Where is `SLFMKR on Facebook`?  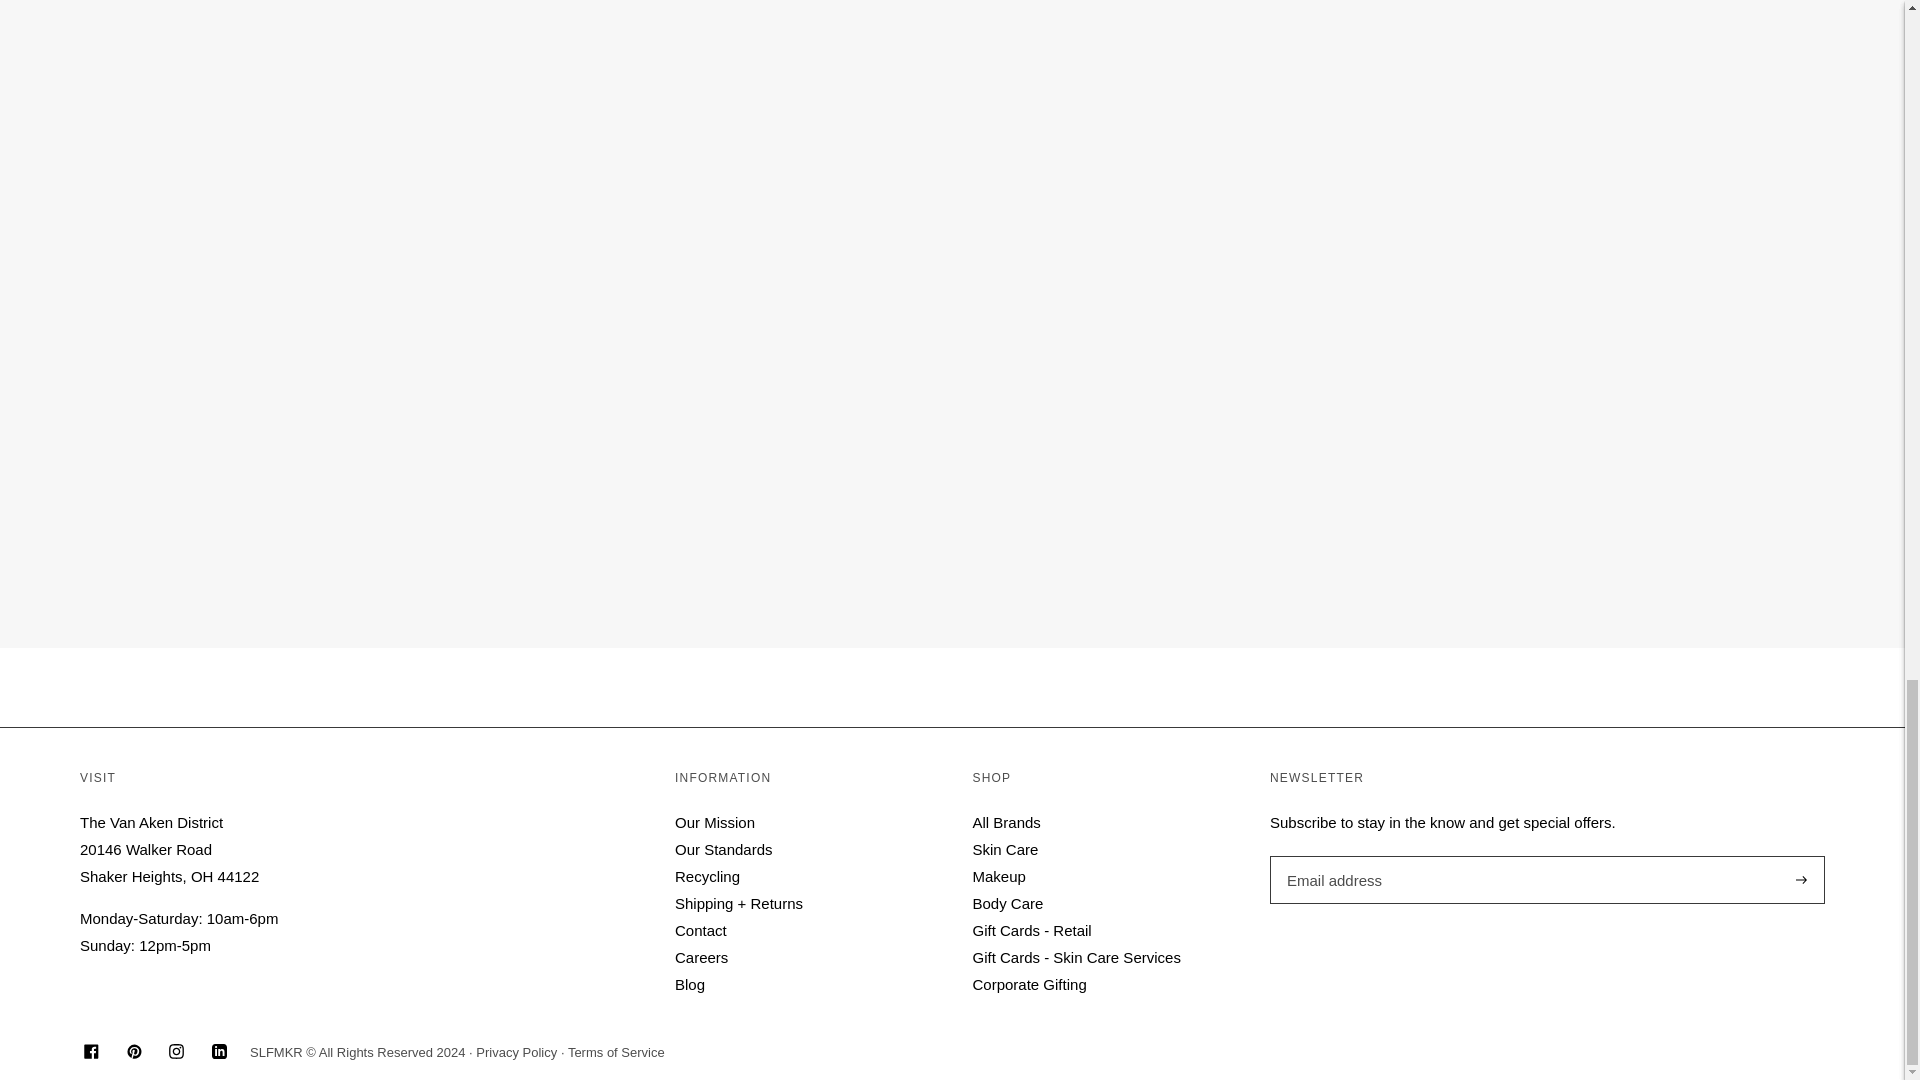
SLFMKR on Facebook is located at coordinates (92, 1054).